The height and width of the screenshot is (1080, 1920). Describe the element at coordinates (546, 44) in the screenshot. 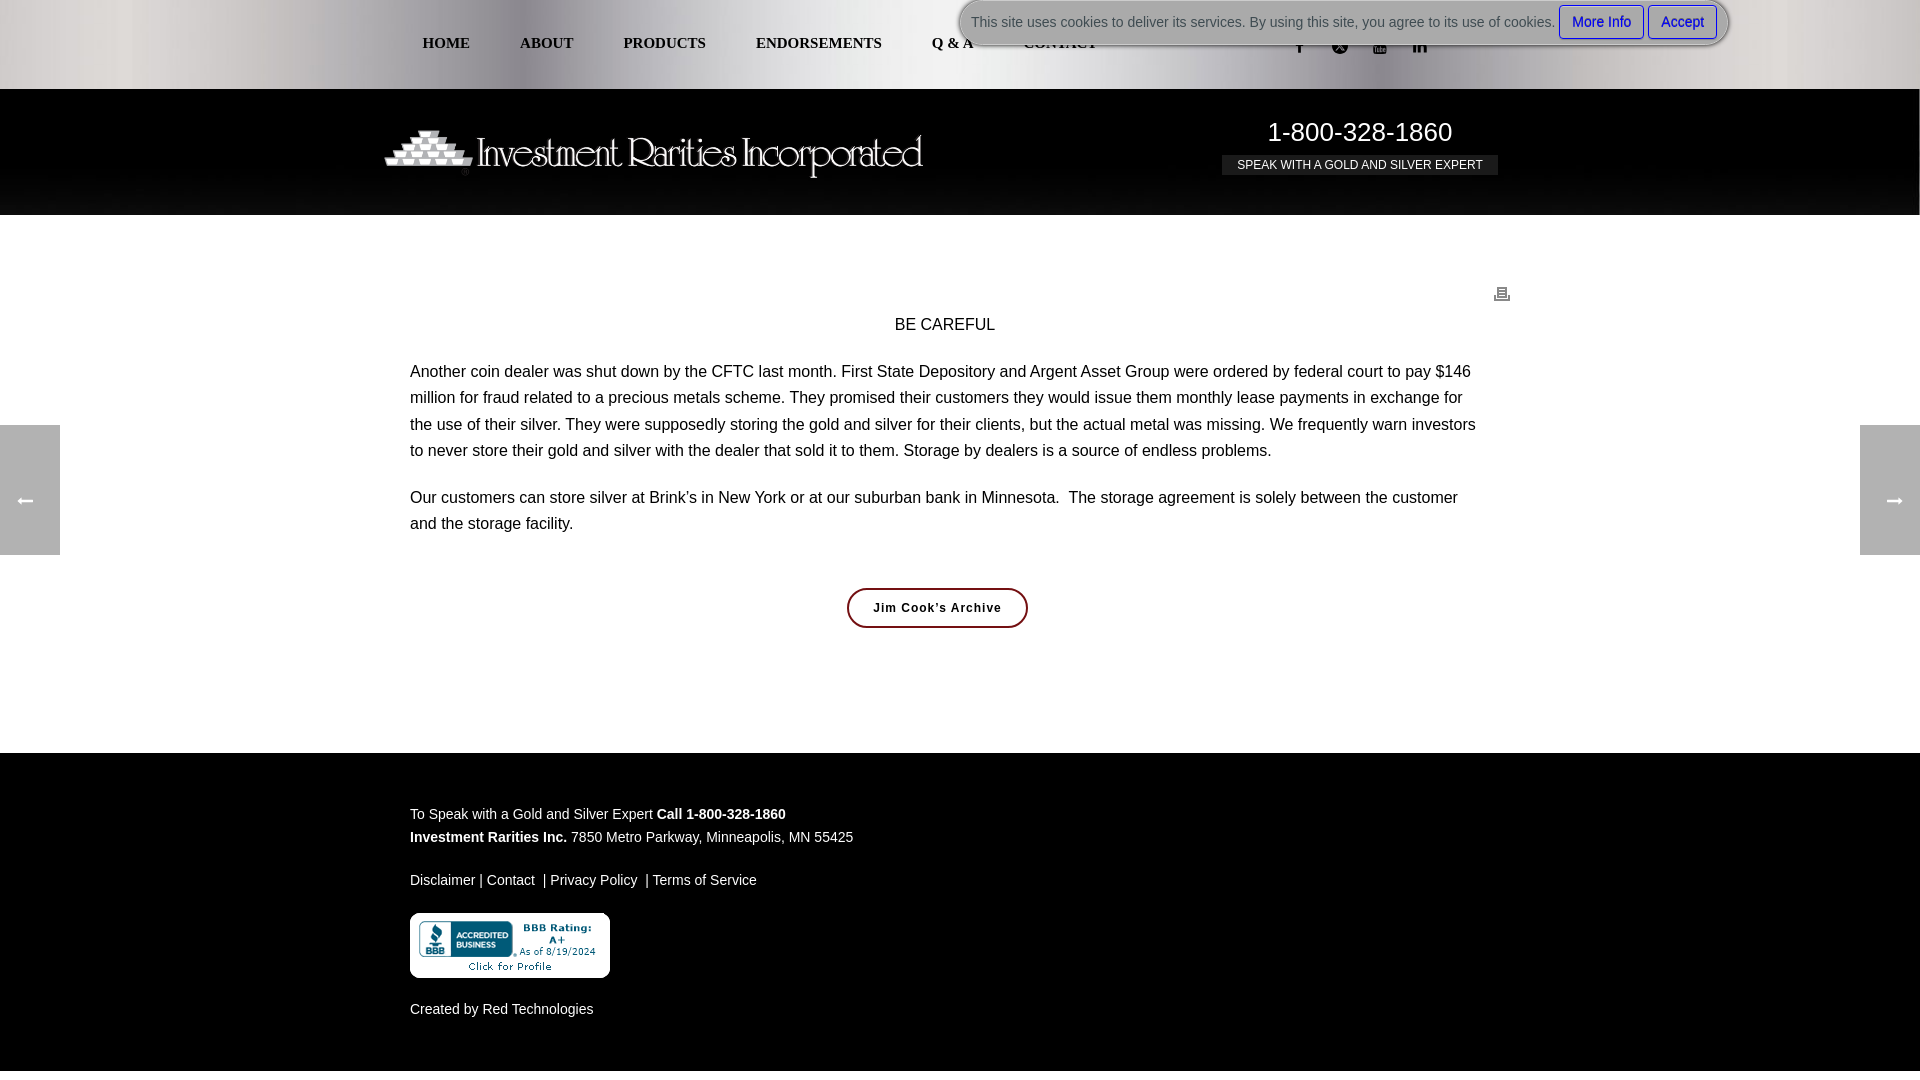

I see `ABOUT` at that location.